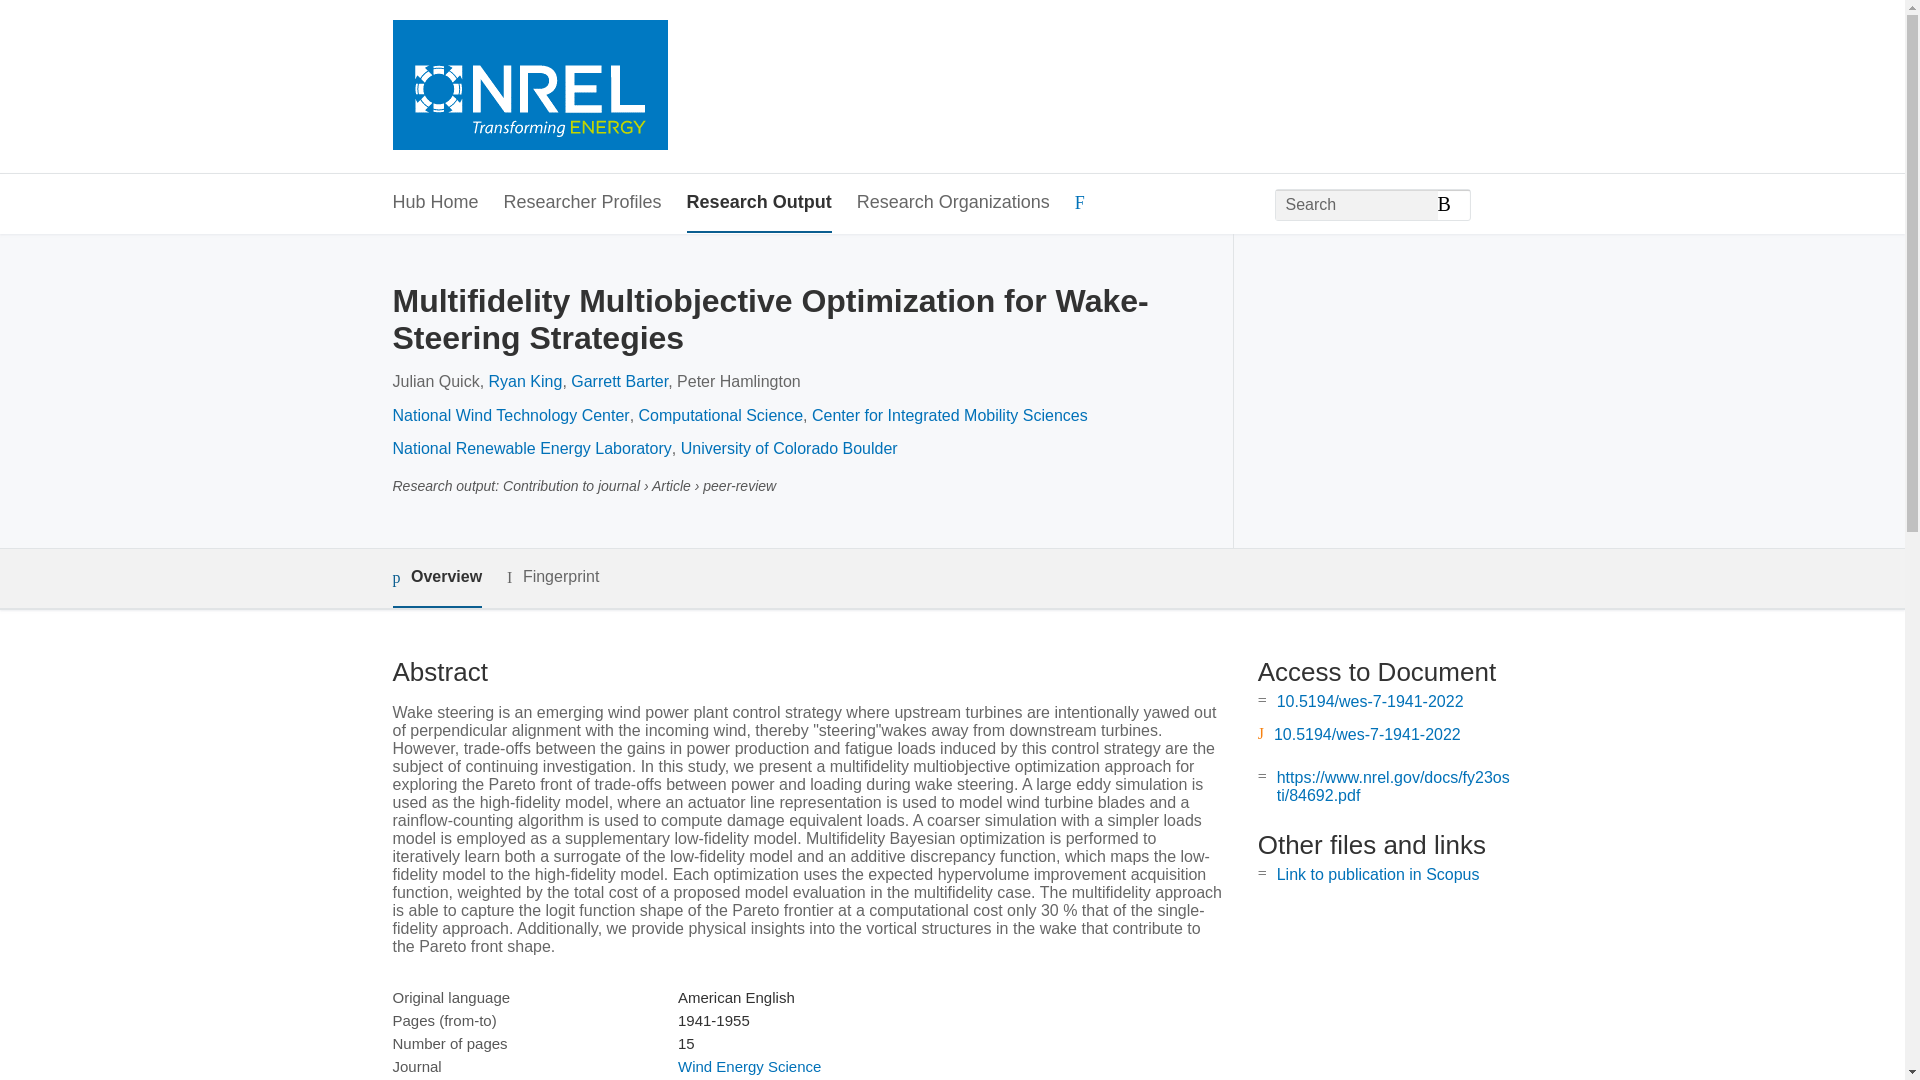  Describe the element at coordinates (759, 203) in the screenshot. I see `Research Output` at that location.